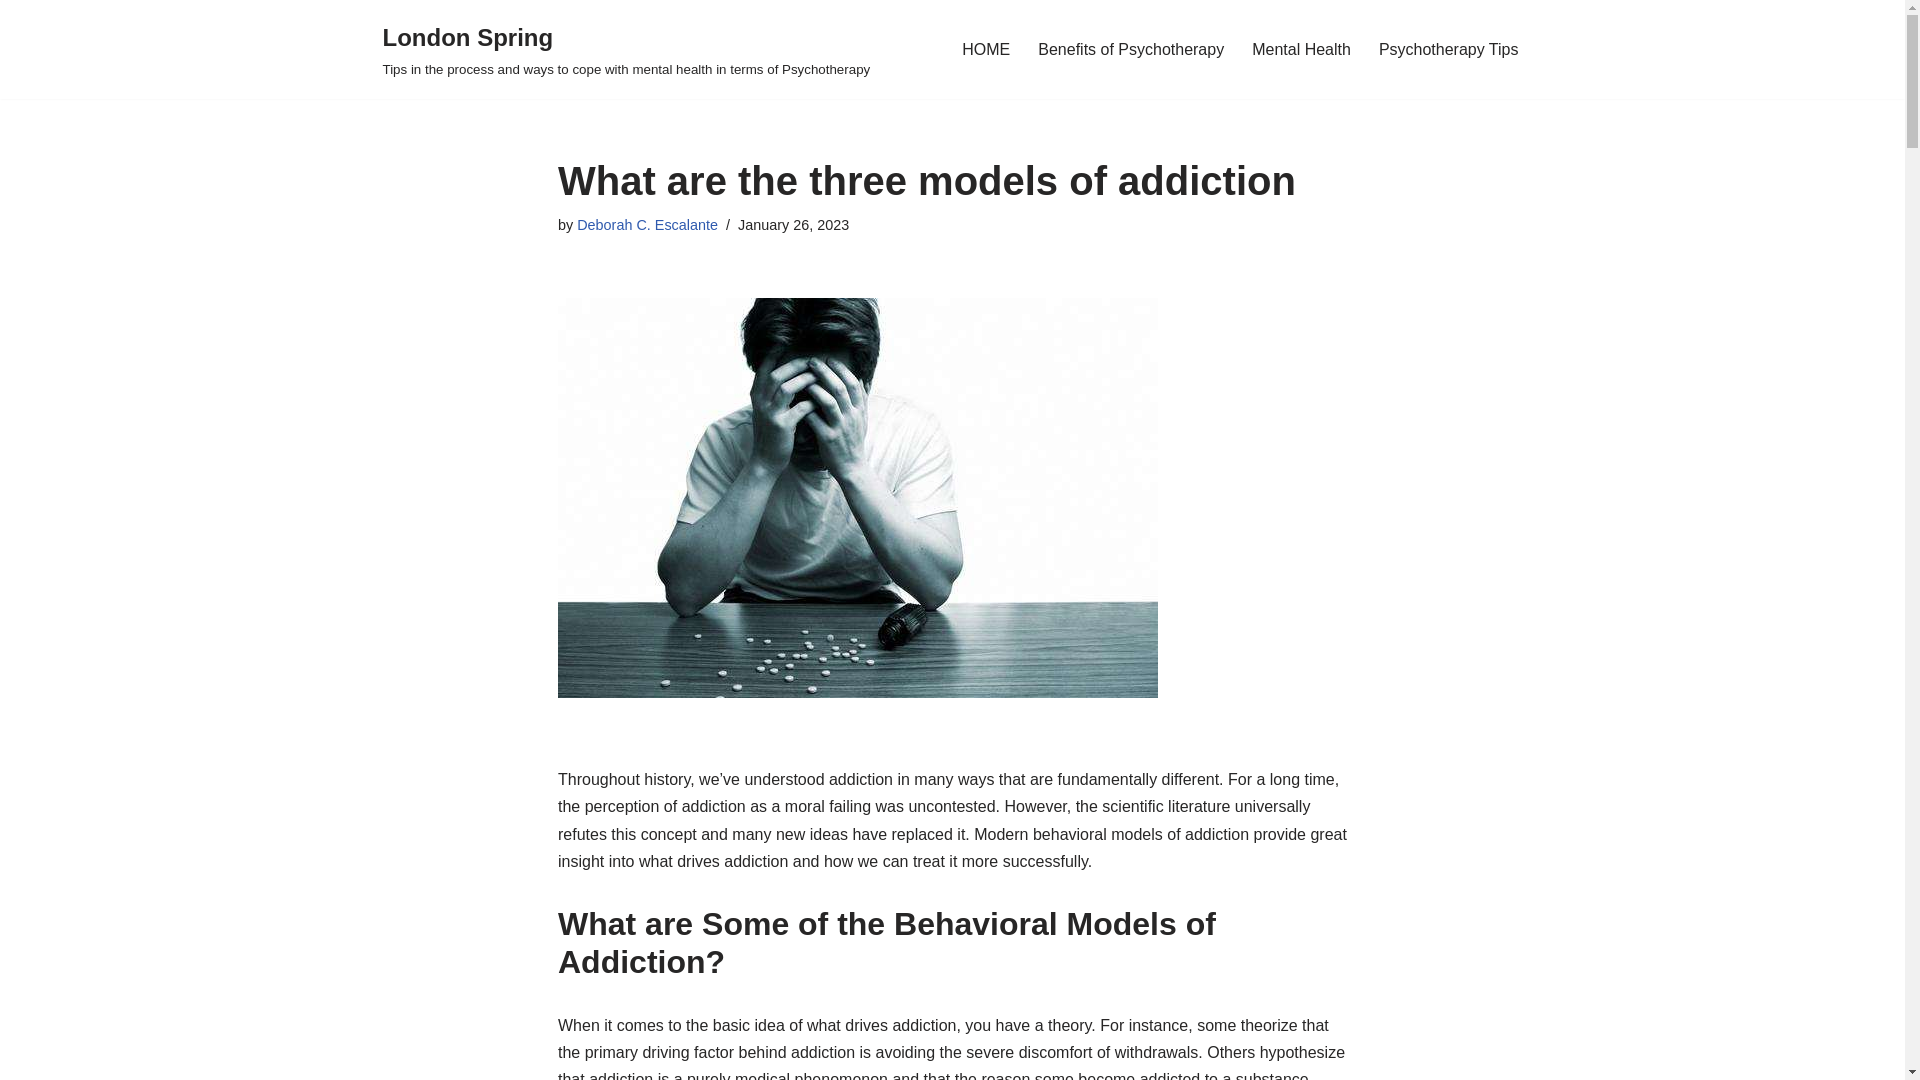  Describe the element at coordinates (15, 42) in the screenshot. I see `Skip to content` at that location.